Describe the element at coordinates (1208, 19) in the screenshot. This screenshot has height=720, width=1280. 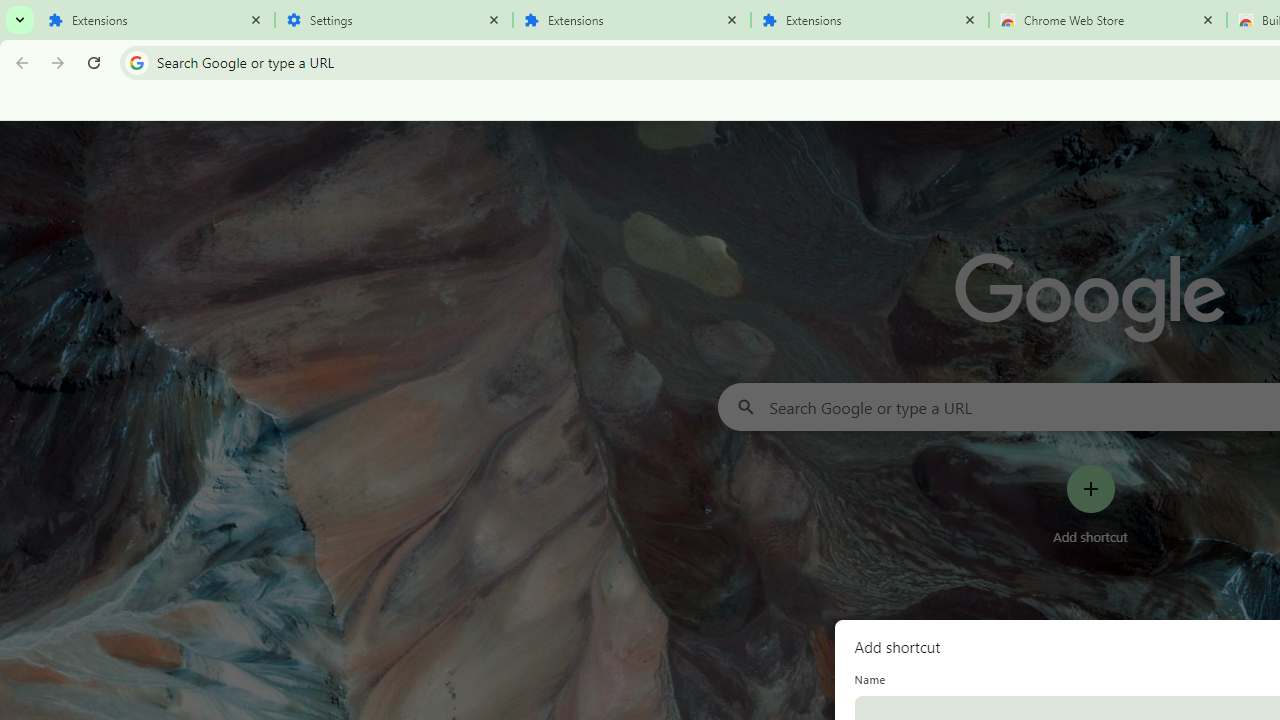
I see `Close` at that location.